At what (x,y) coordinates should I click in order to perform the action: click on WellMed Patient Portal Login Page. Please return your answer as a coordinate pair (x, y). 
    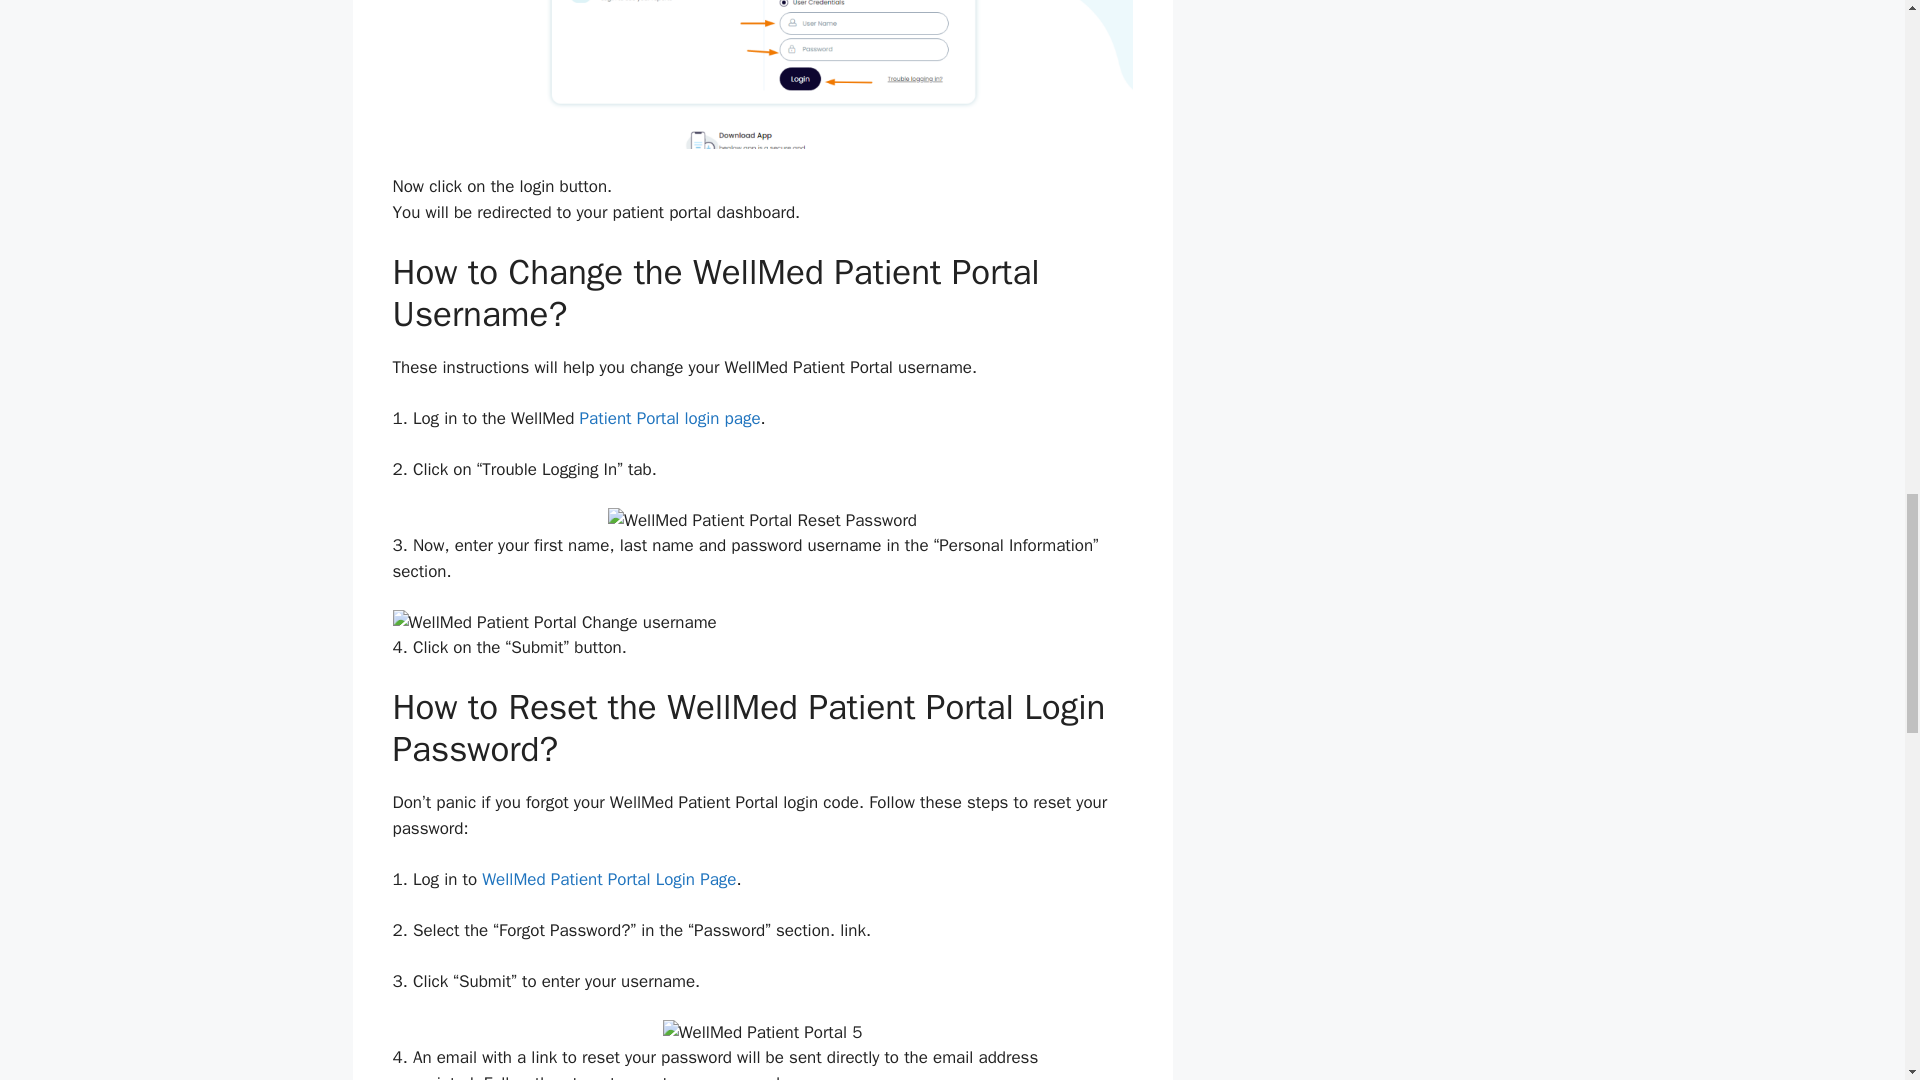
    Looking at the image, I should click on (608, 879).